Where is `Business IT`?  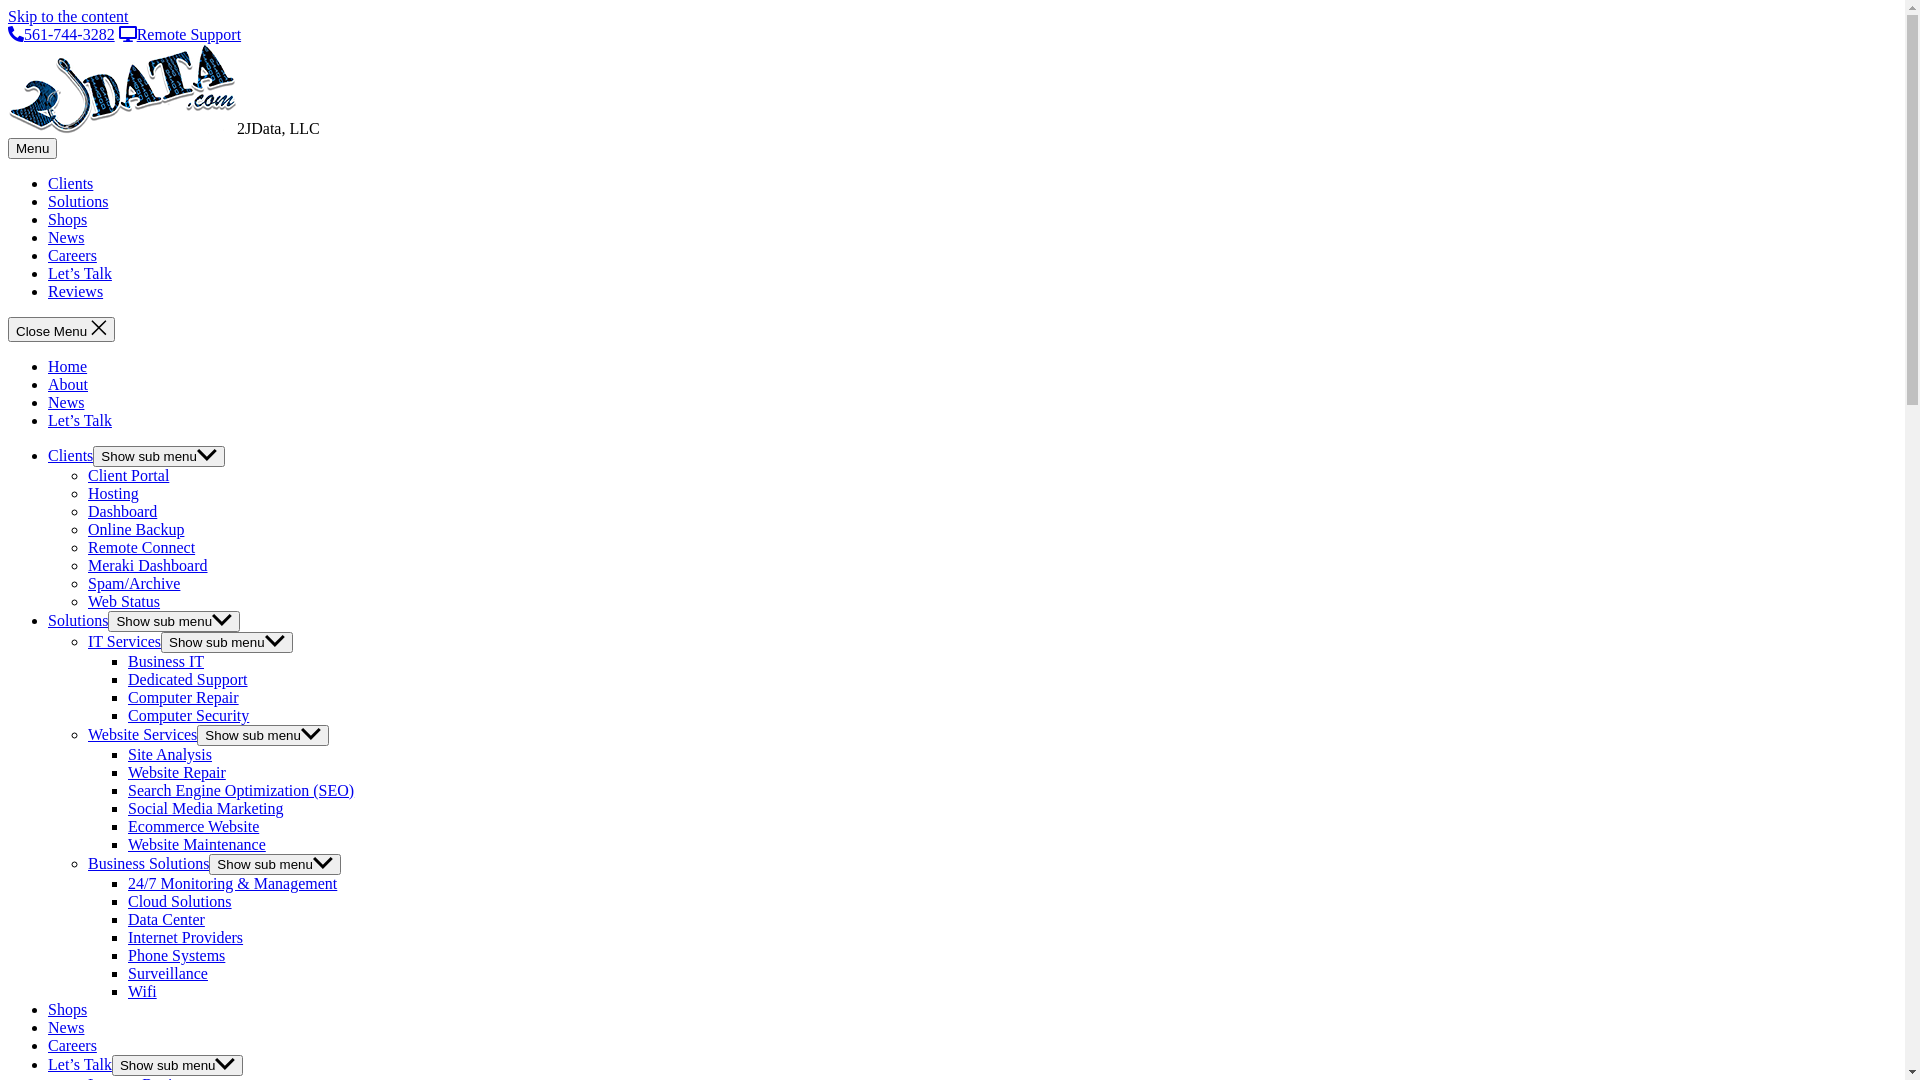 Business IT is located at coordinates (166, 662).